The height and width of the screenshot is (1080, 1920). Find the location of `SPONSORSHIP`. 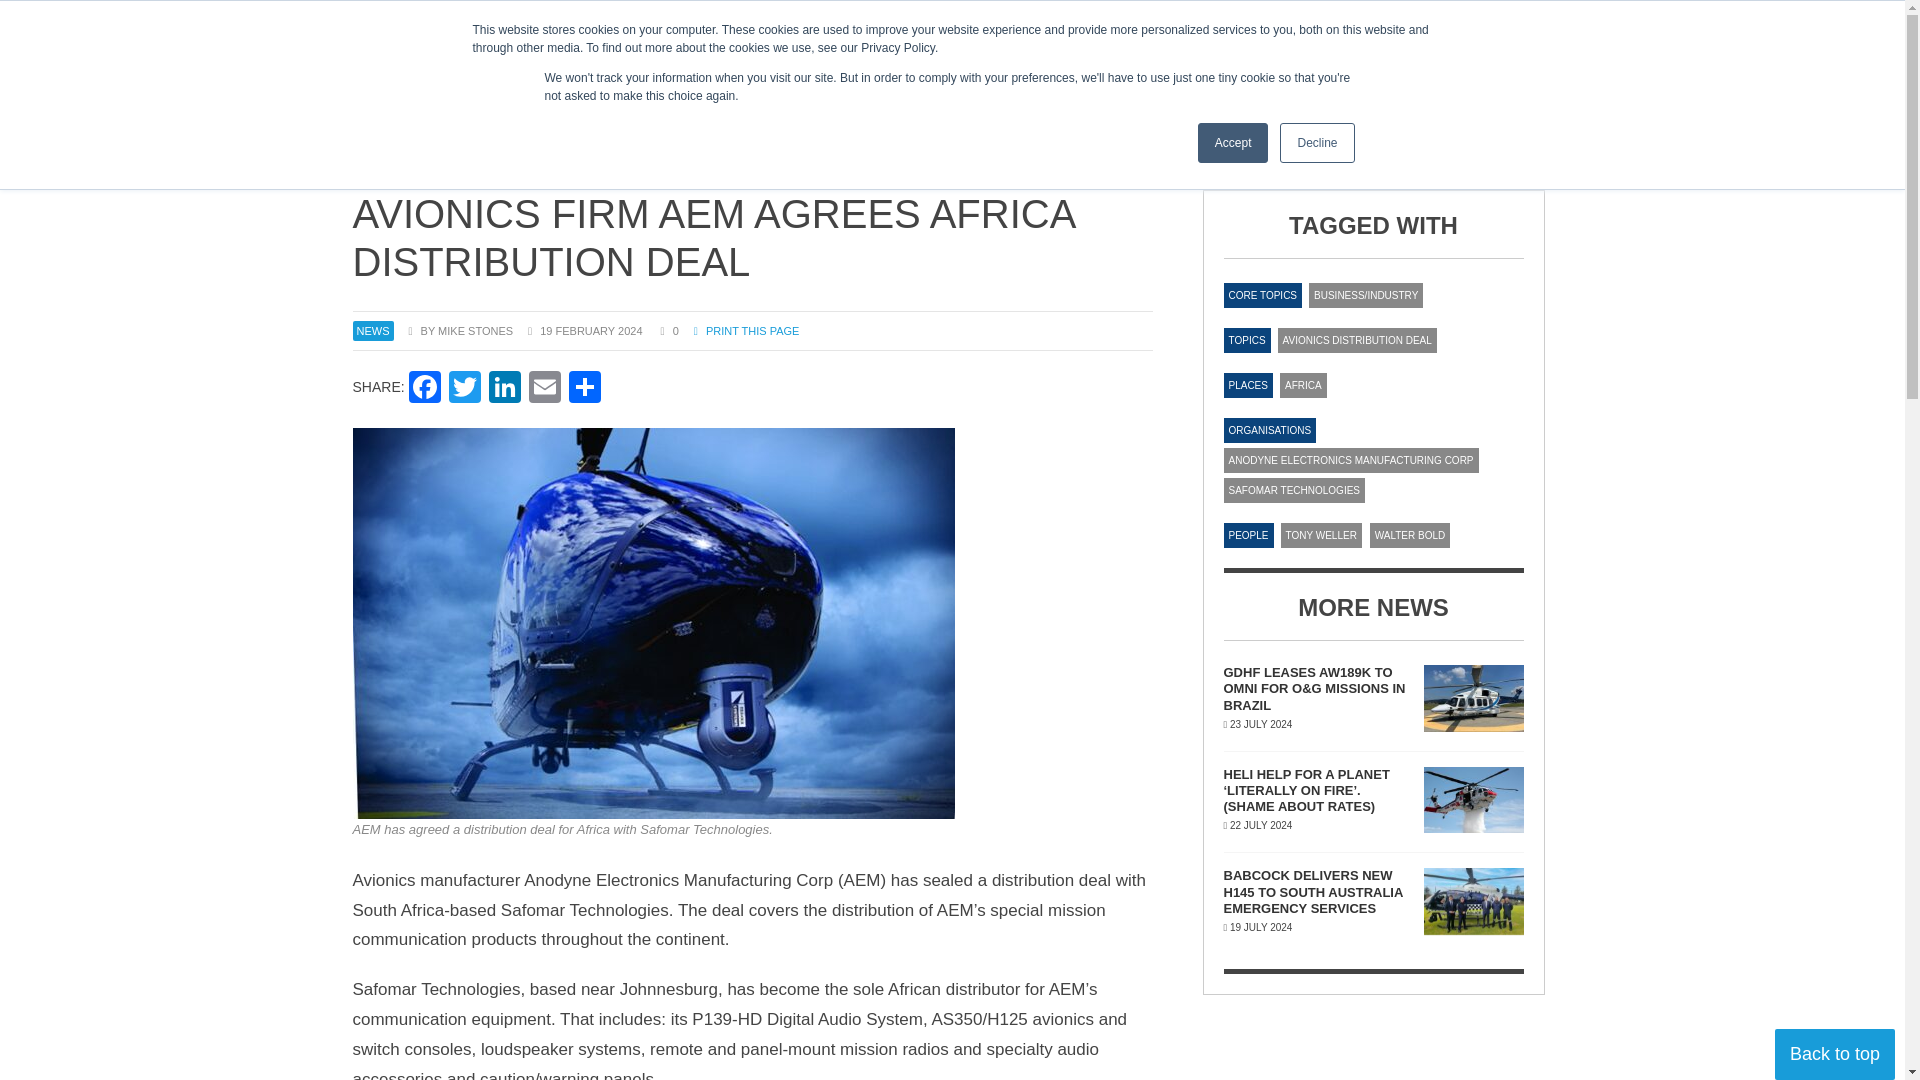

SPONSORSHIP is located at coordinates (535, 20).